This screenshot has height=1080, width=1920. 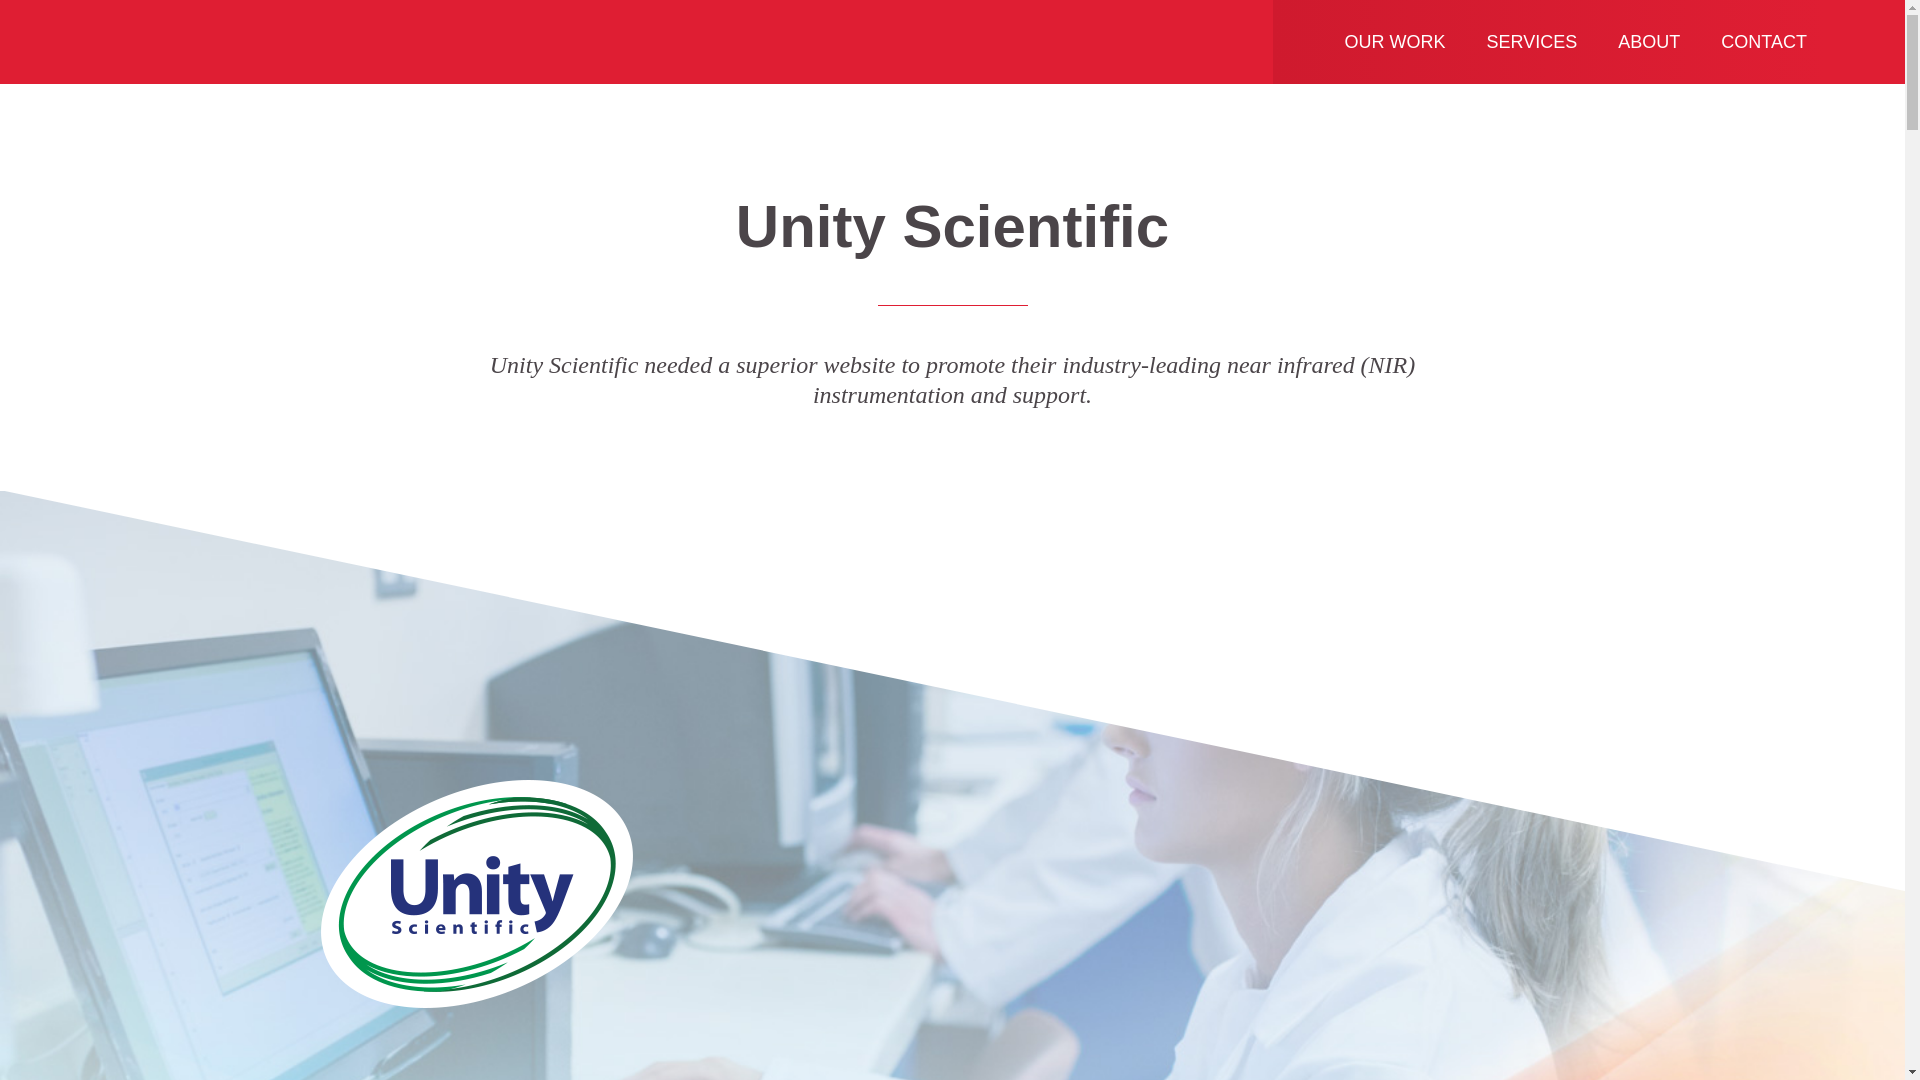 I want to click on CONTACT, so click(x=1764, y=42).